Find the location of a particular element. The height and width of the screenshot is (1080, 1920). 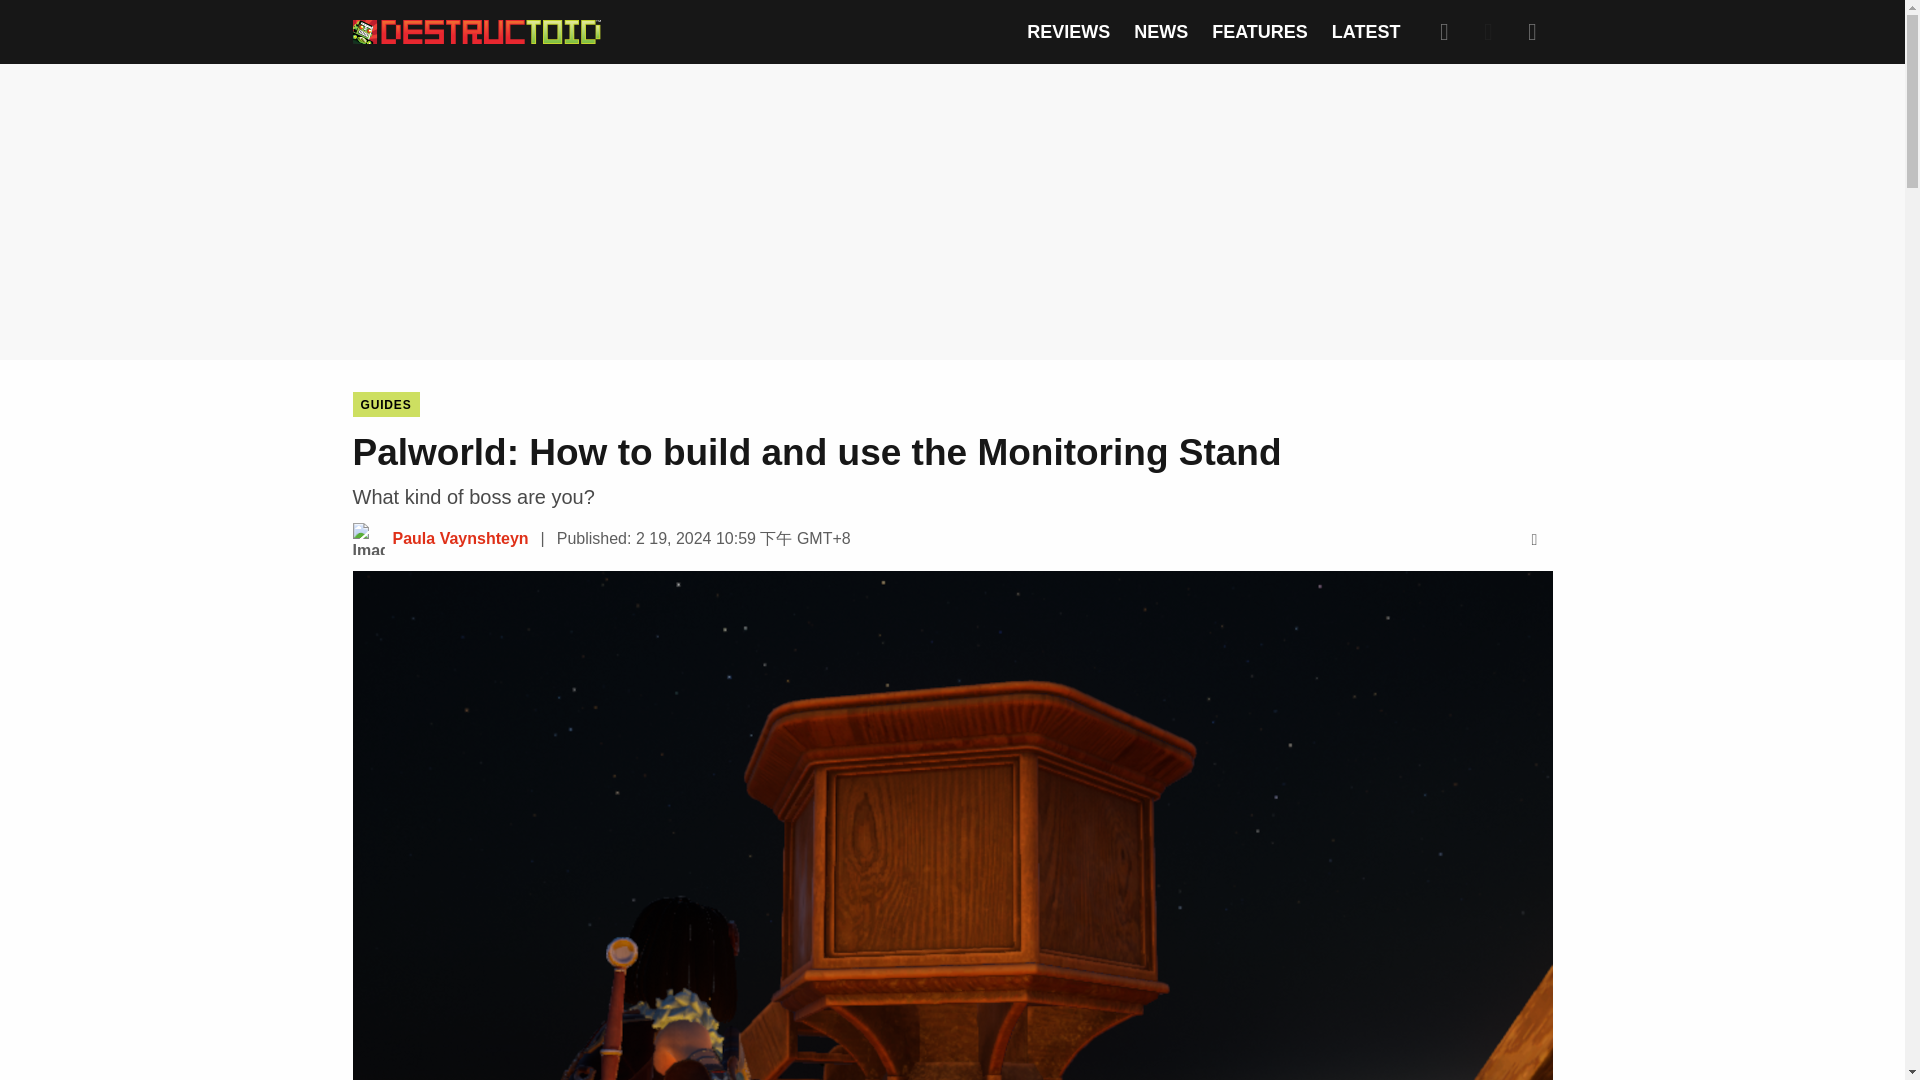

FEATURES is located at coordinates (1259, 32).